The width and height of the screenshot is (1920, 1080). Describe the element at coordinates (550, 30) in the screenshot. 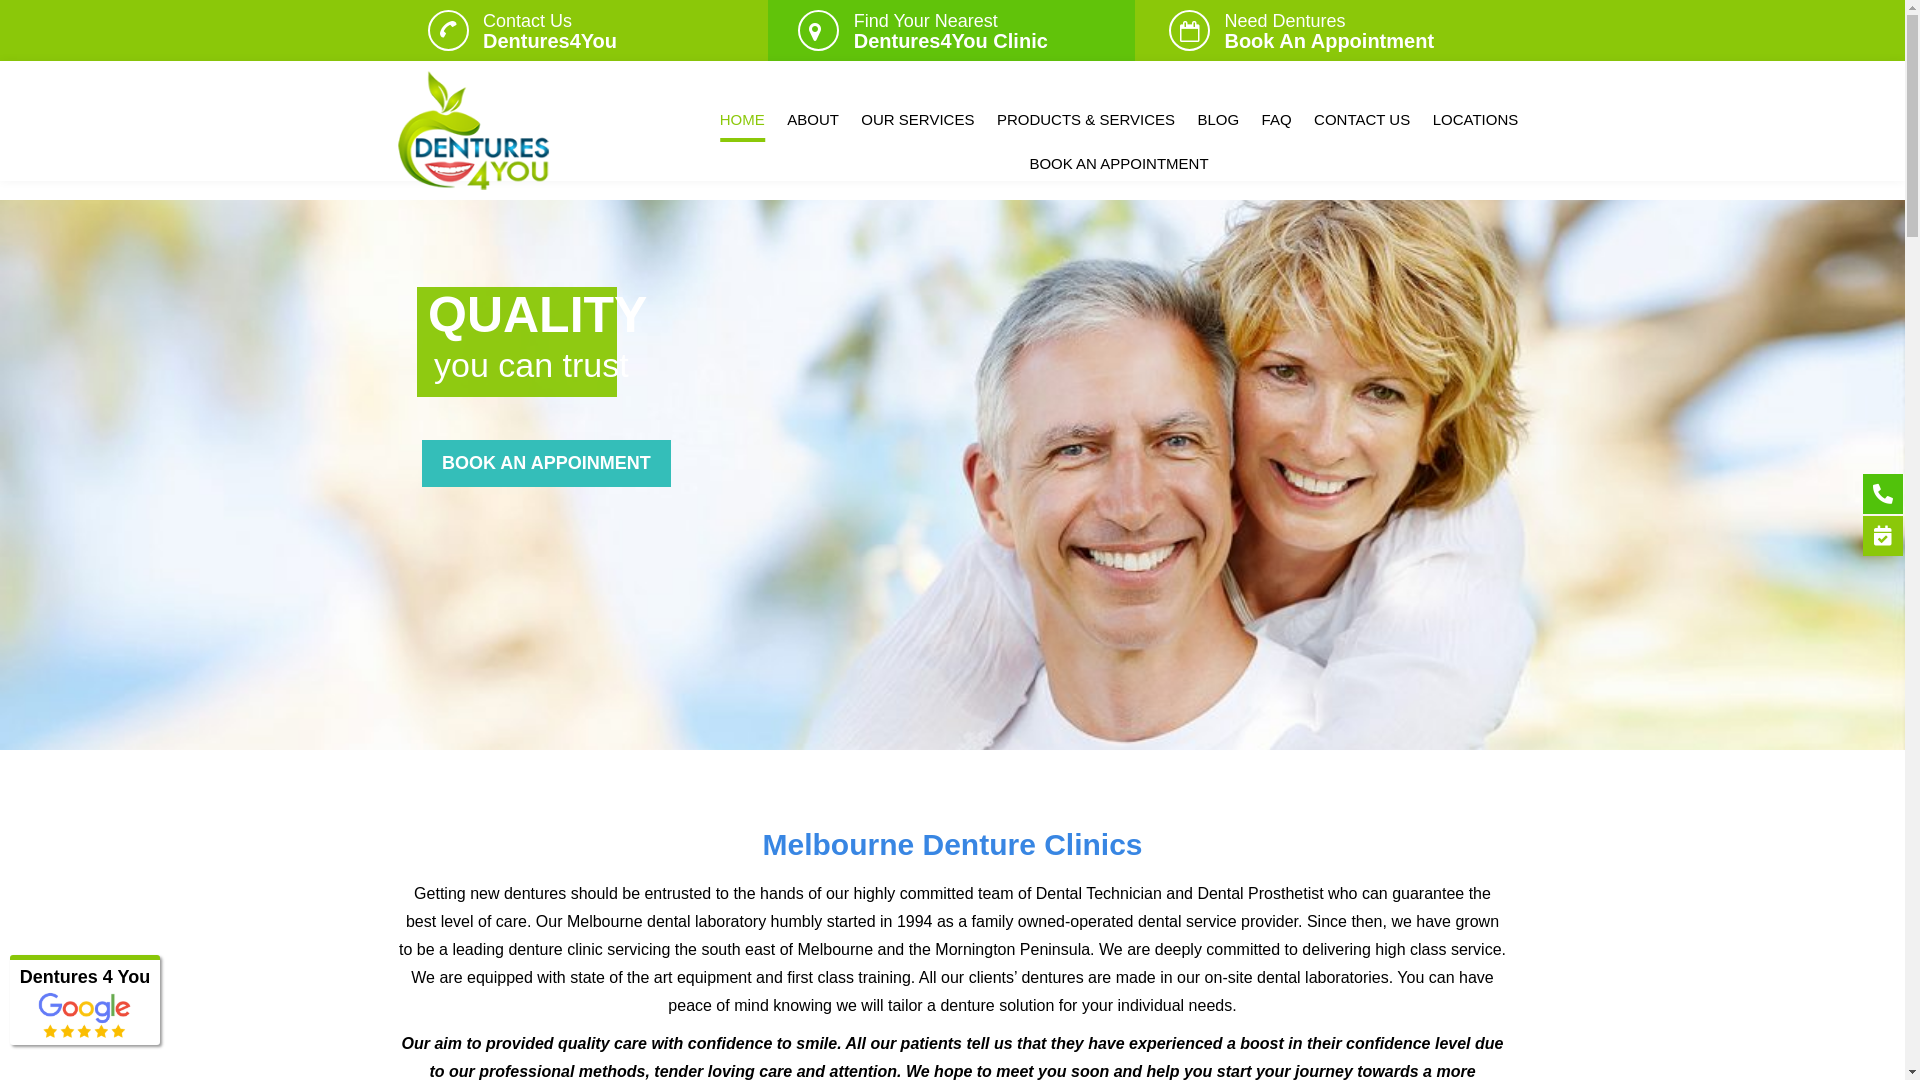

I see `Contact Us
Dentures4You` at that location.